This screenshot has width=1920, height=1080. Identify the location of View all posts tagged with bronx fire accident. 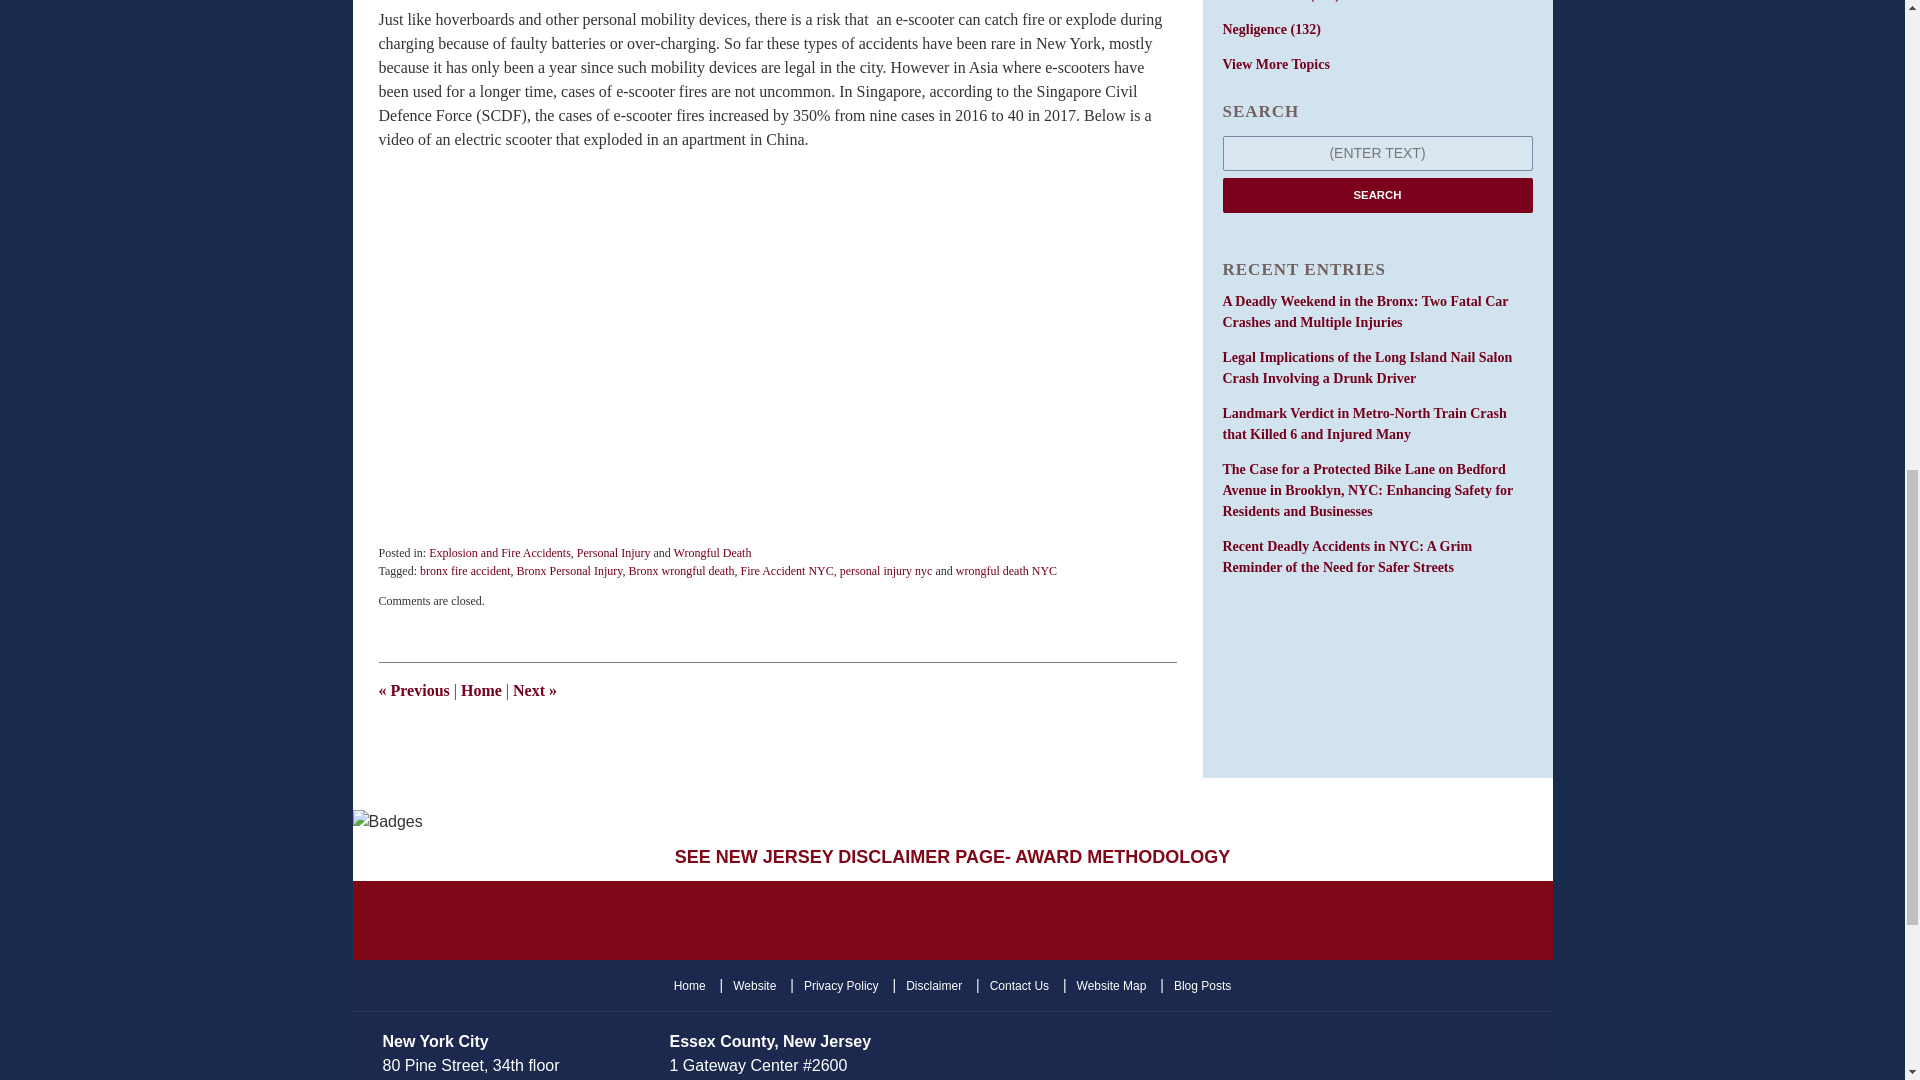
(465, 570).